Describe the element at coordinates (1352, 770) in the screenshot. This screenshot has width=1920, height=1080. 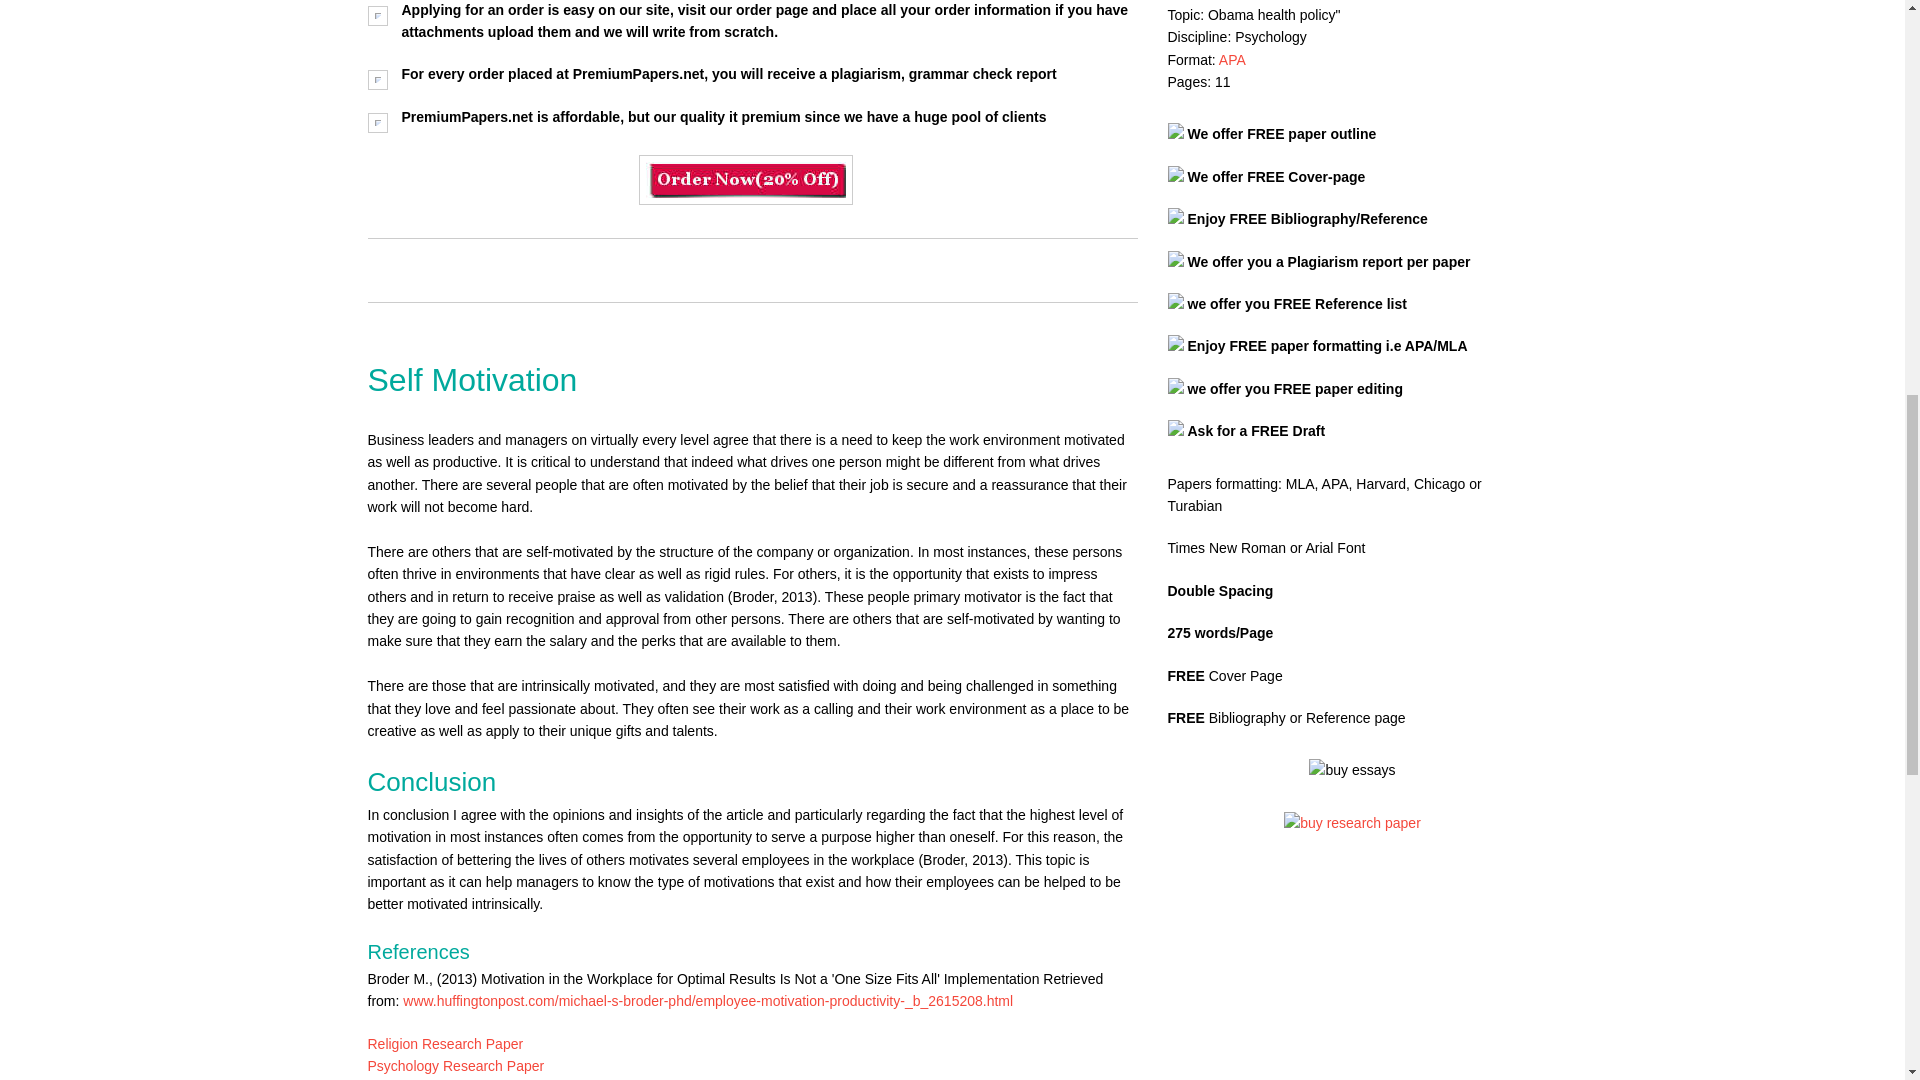
I see `buy essays` at that location.